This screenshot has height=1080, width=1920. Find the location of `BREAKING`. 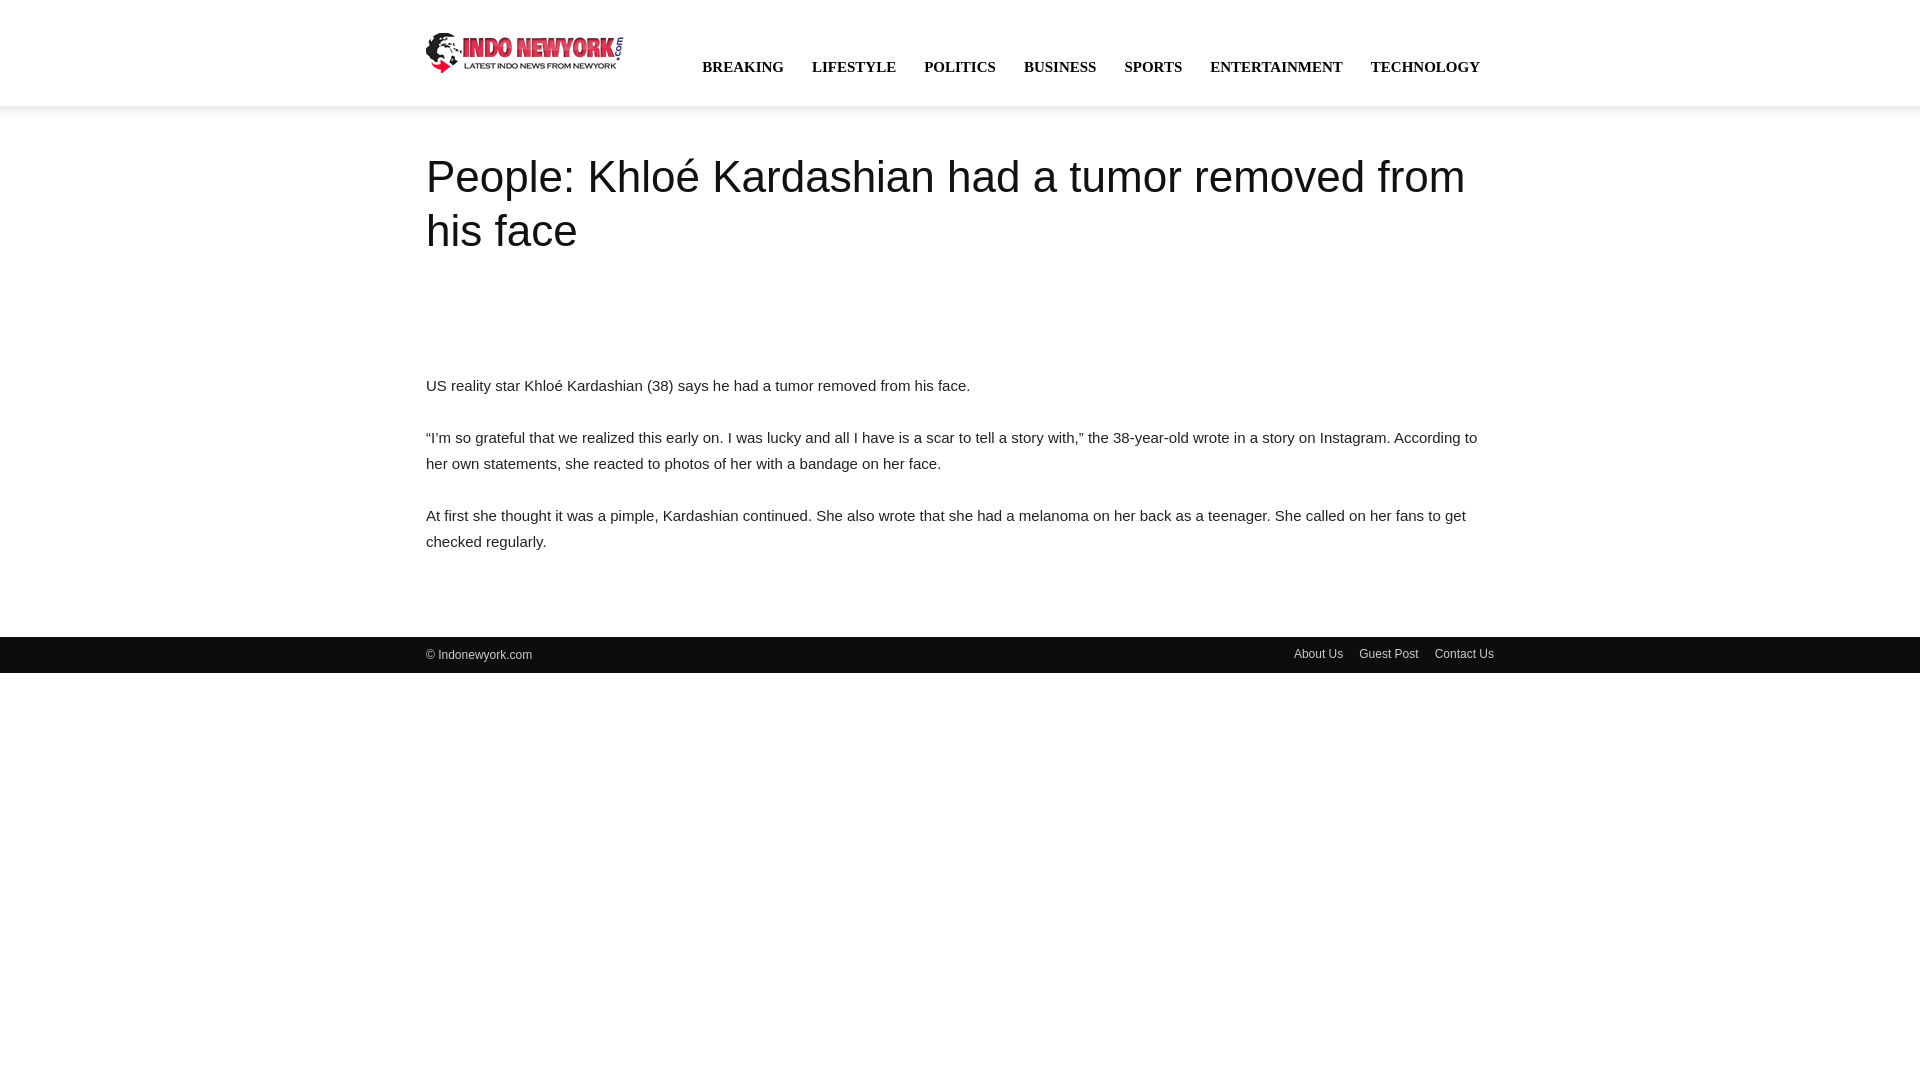

BREAKING is located at coordinates (742, 66).